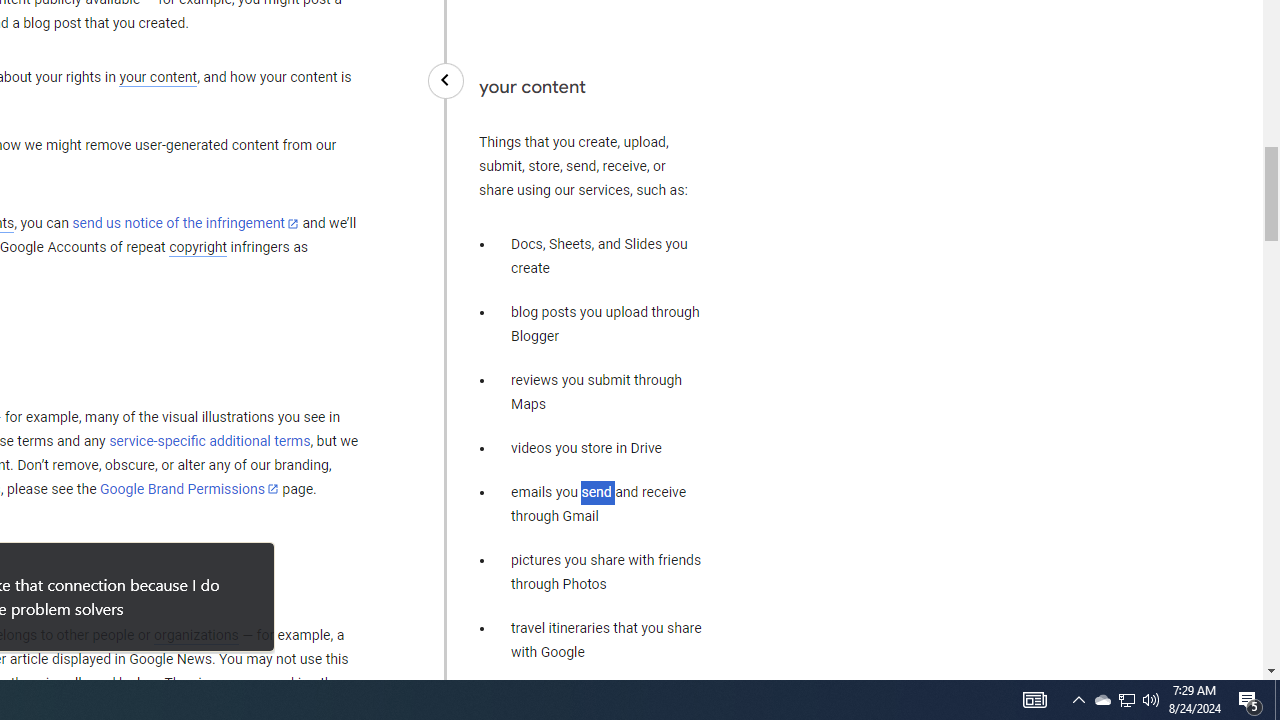  What do you see at coordinates (158, 78) in the screenshot?
I see `your content` at bounding box center [158, 78].